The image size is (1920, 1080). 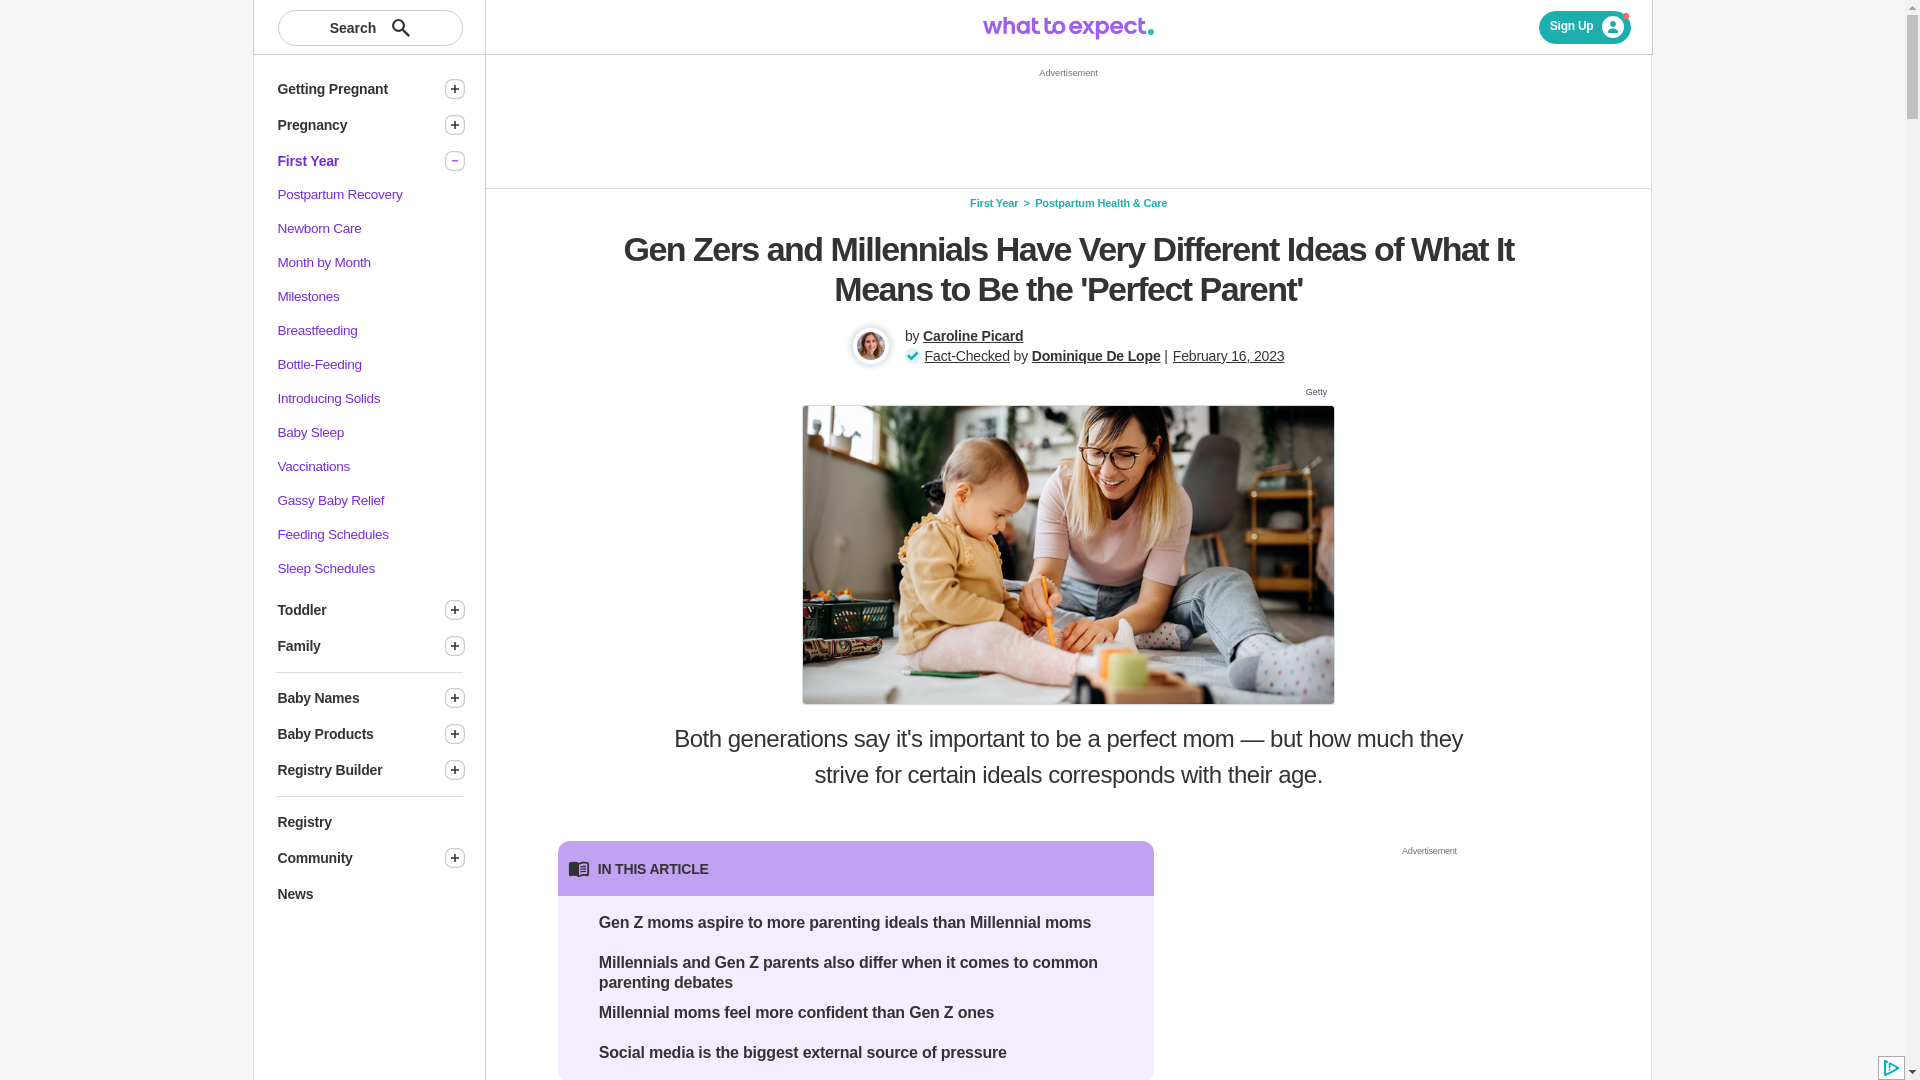 I want to click on Getting Pregnant, so click(x=352, y=89).